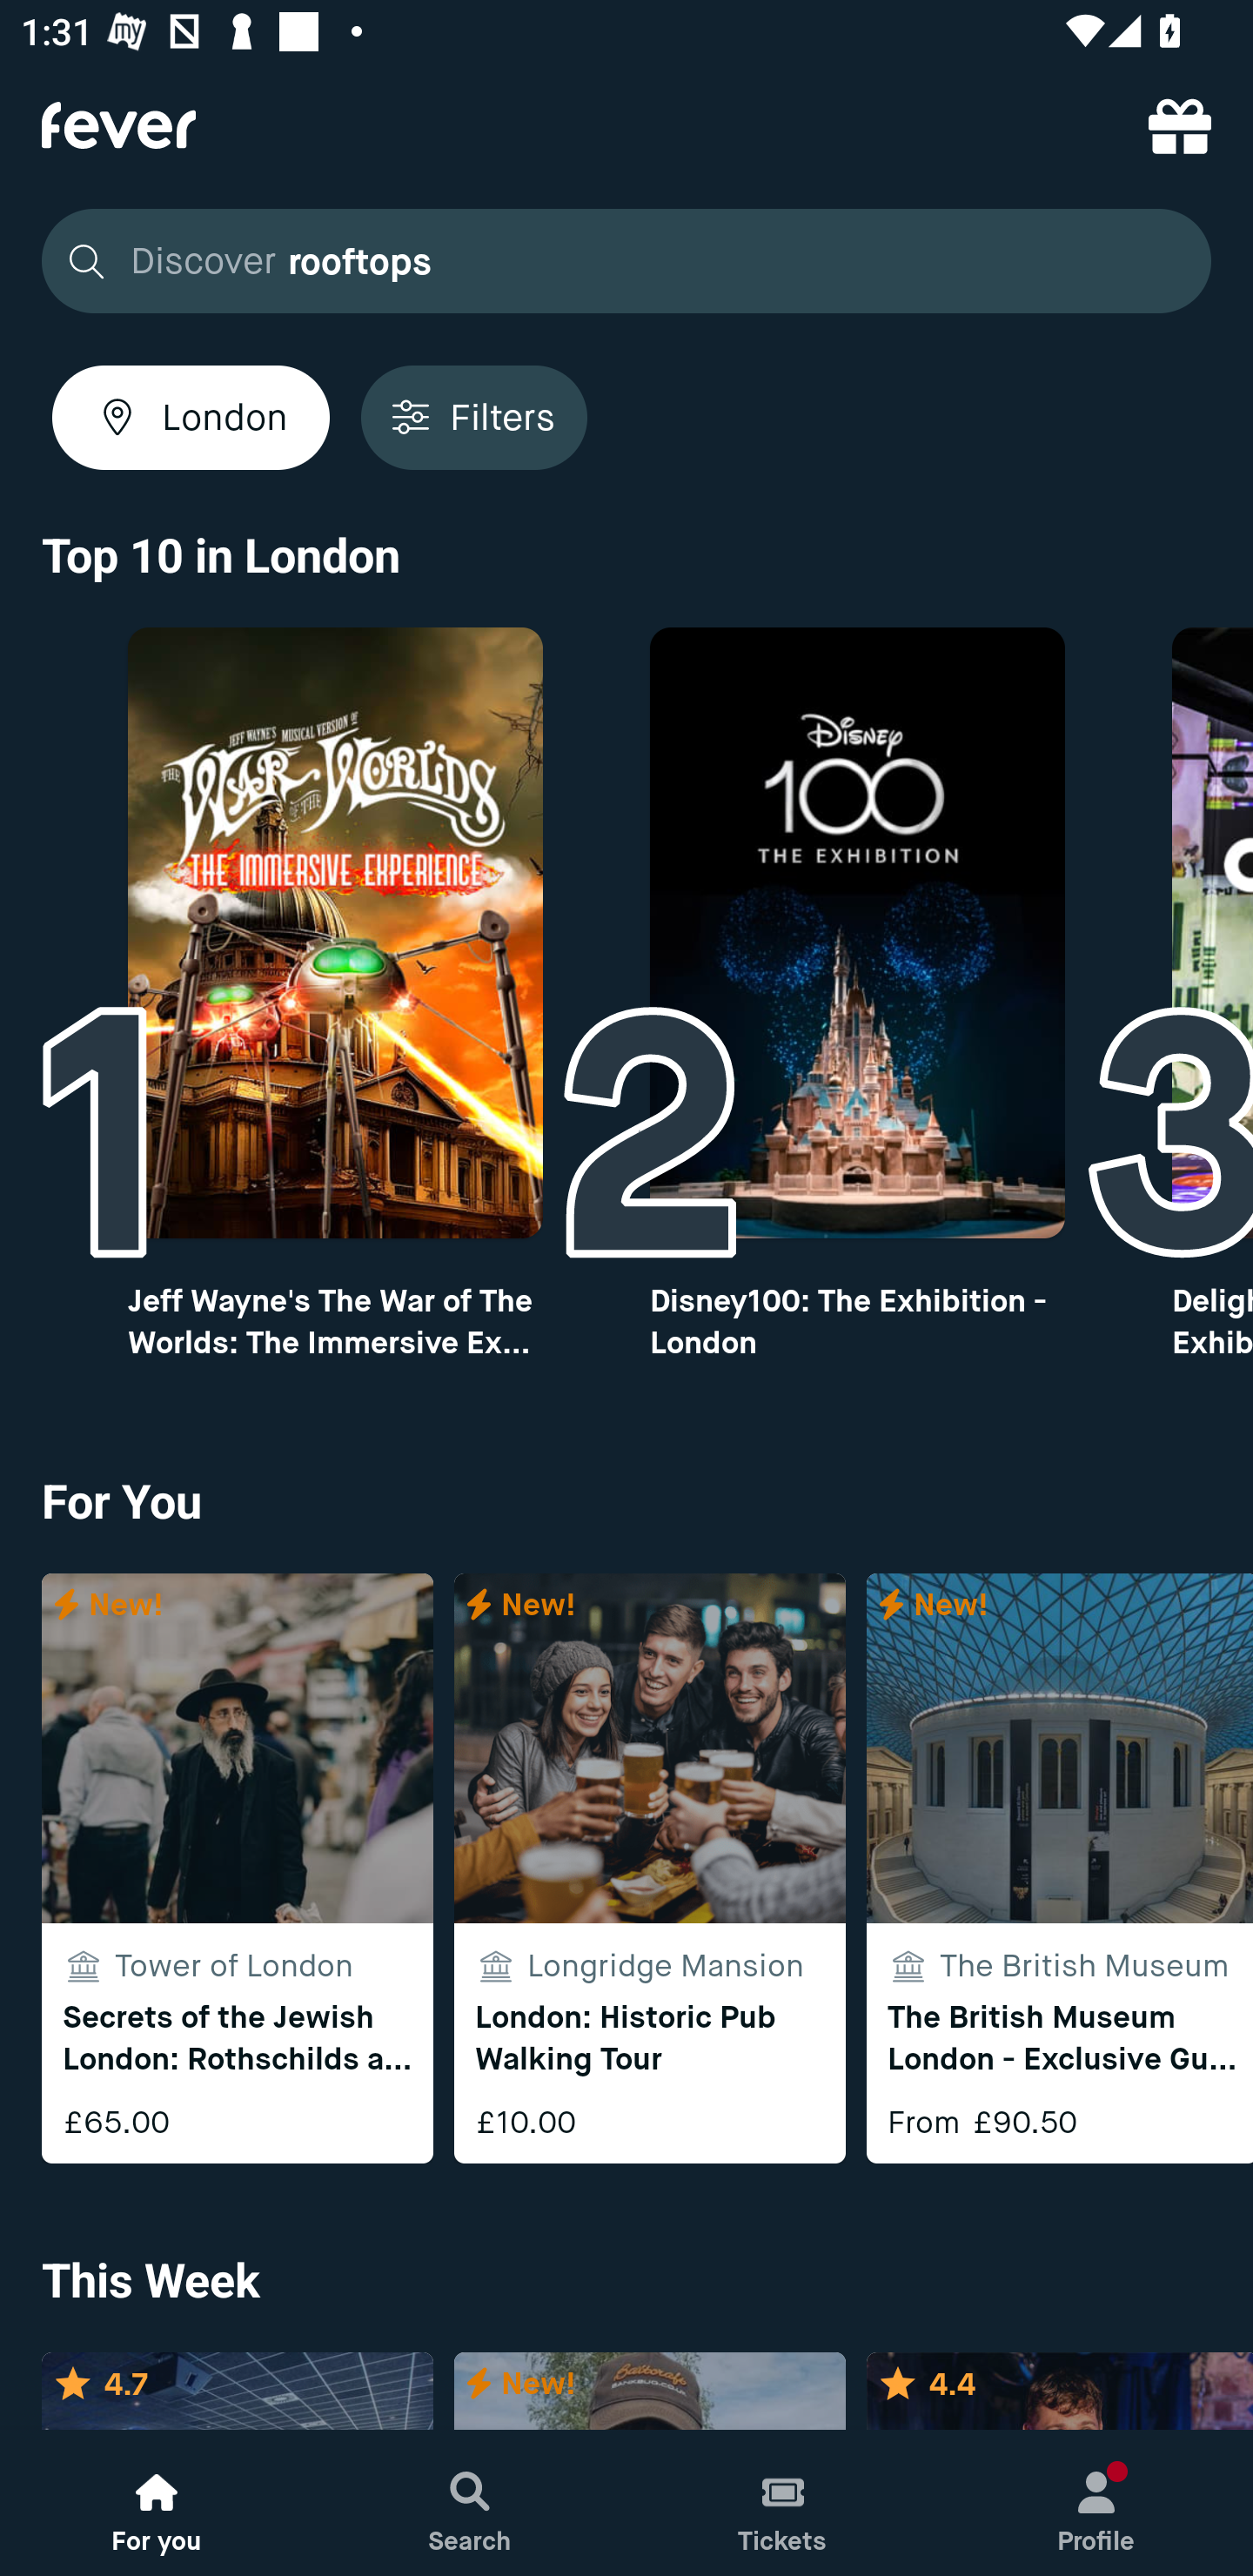 Image resolution: width=1253 pixels, height=2576 pixels. What do you see at coordinates (191, 417) in the screenshot?
I see `London` at bounding box center [191, 417].